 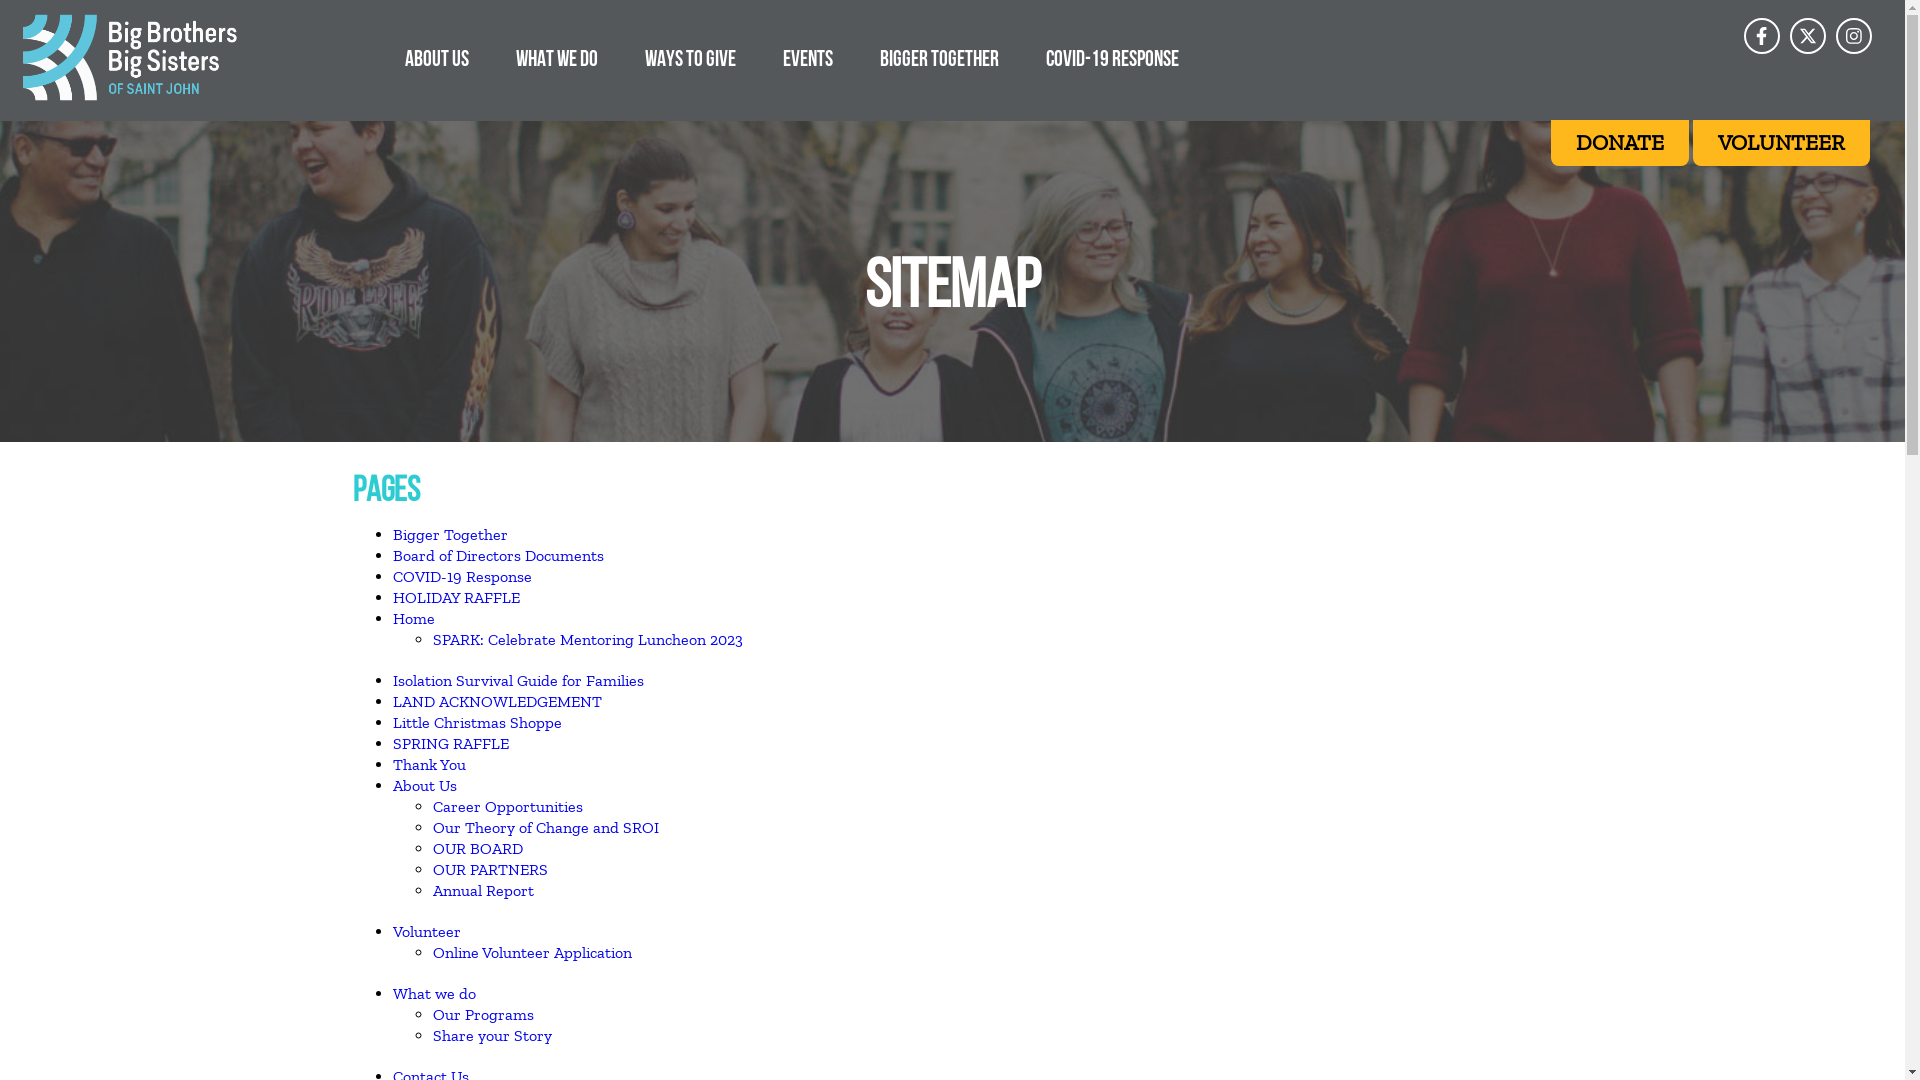 What do you see at coordinates (1782, 143) in the screenshot?
I see `VOLUNTEER` at bounding box center [1782, 143].